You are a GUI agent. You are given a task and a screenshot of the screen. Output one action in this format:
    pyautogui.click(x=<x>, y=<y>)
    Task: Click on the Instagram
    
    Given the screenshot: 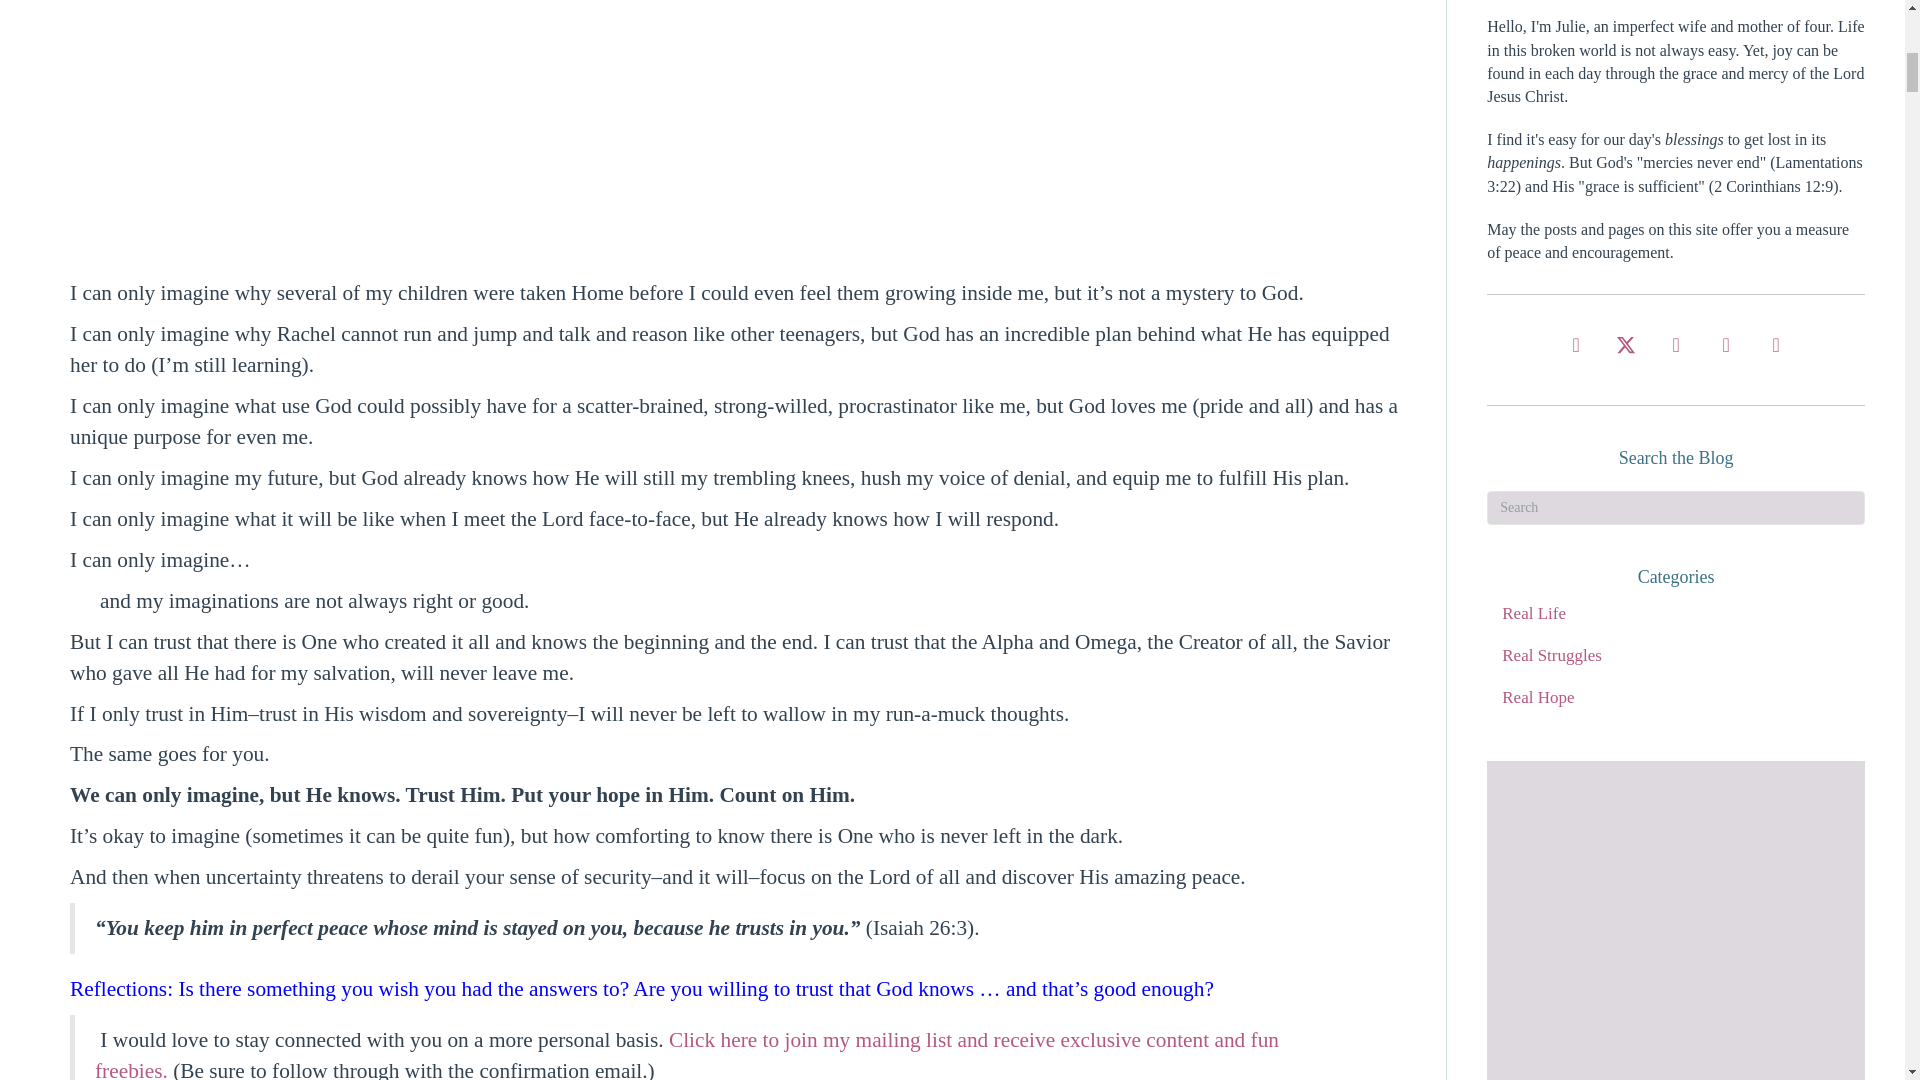 What is the action you would take?
    pyautogui.click(x=1675, y=345)
    